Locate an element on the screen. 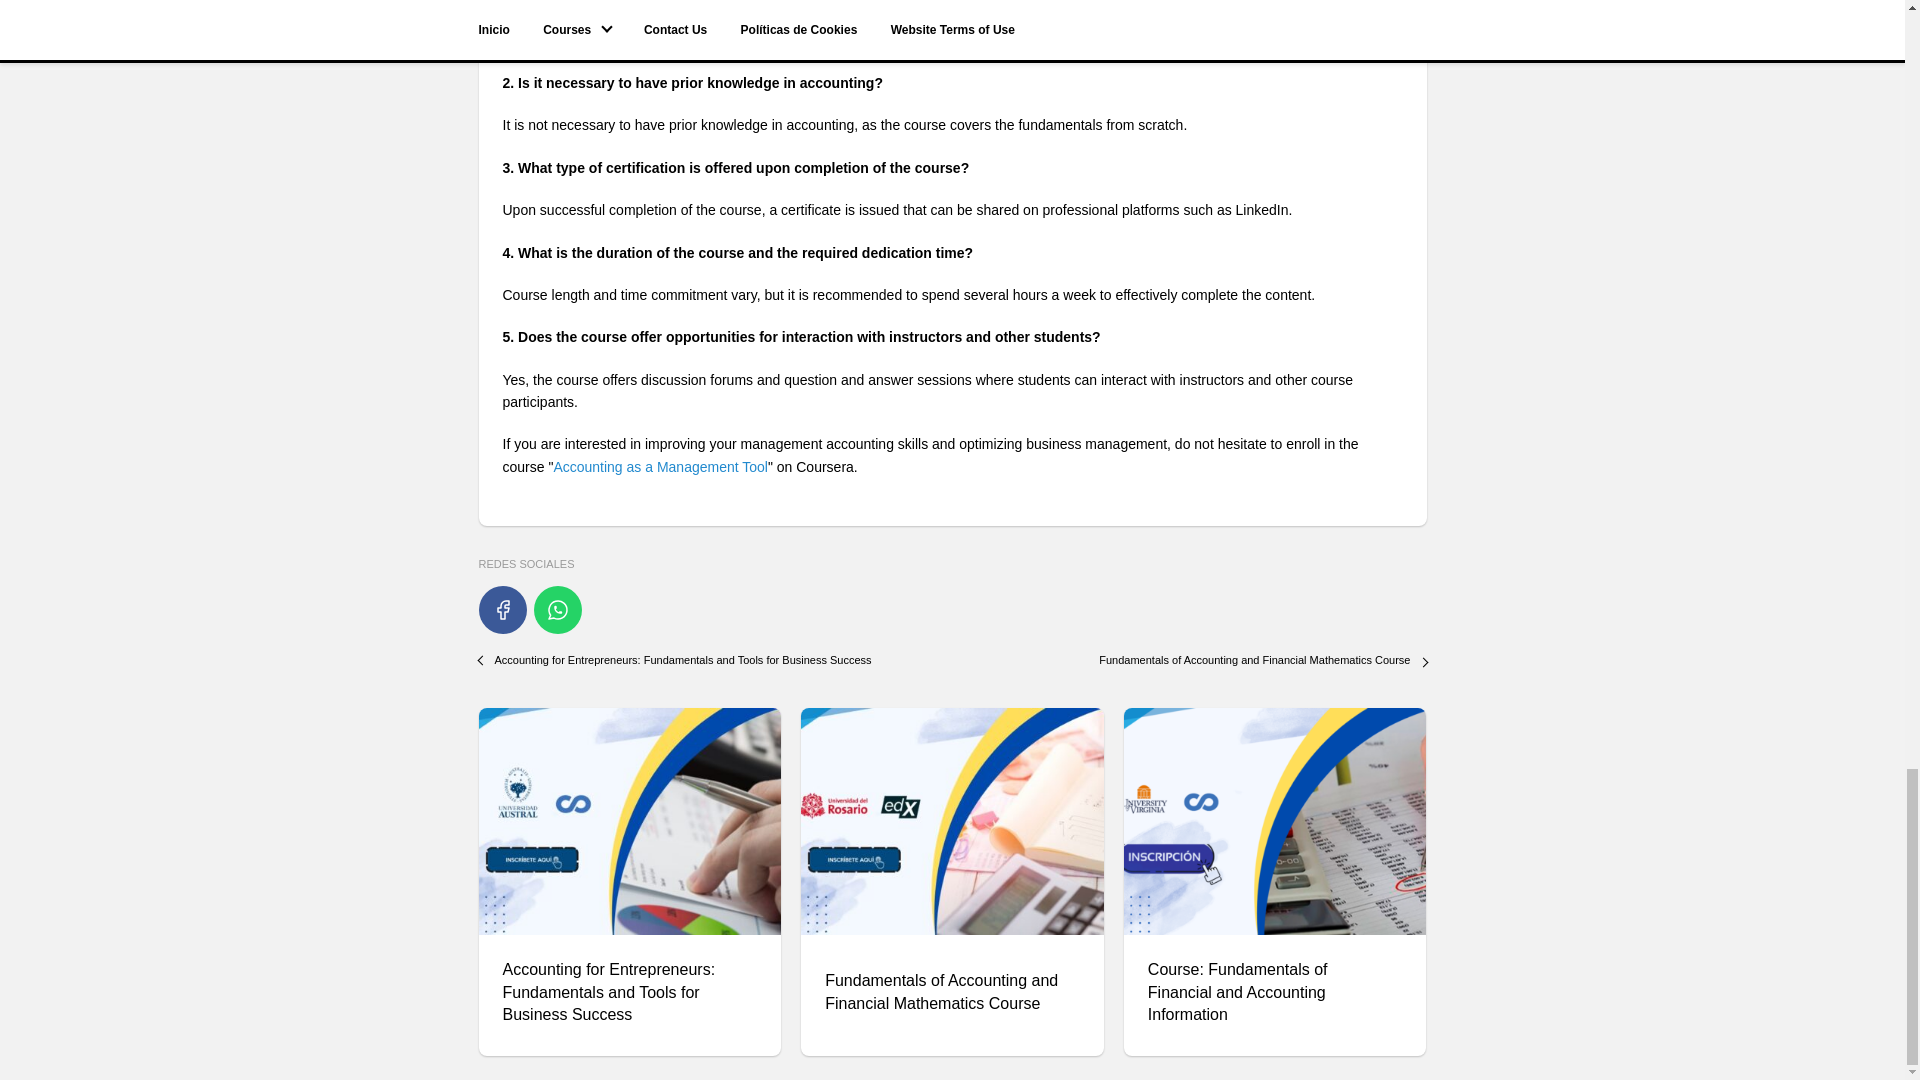  Accounting as a Management Tool is located at coordinates (660, 467).